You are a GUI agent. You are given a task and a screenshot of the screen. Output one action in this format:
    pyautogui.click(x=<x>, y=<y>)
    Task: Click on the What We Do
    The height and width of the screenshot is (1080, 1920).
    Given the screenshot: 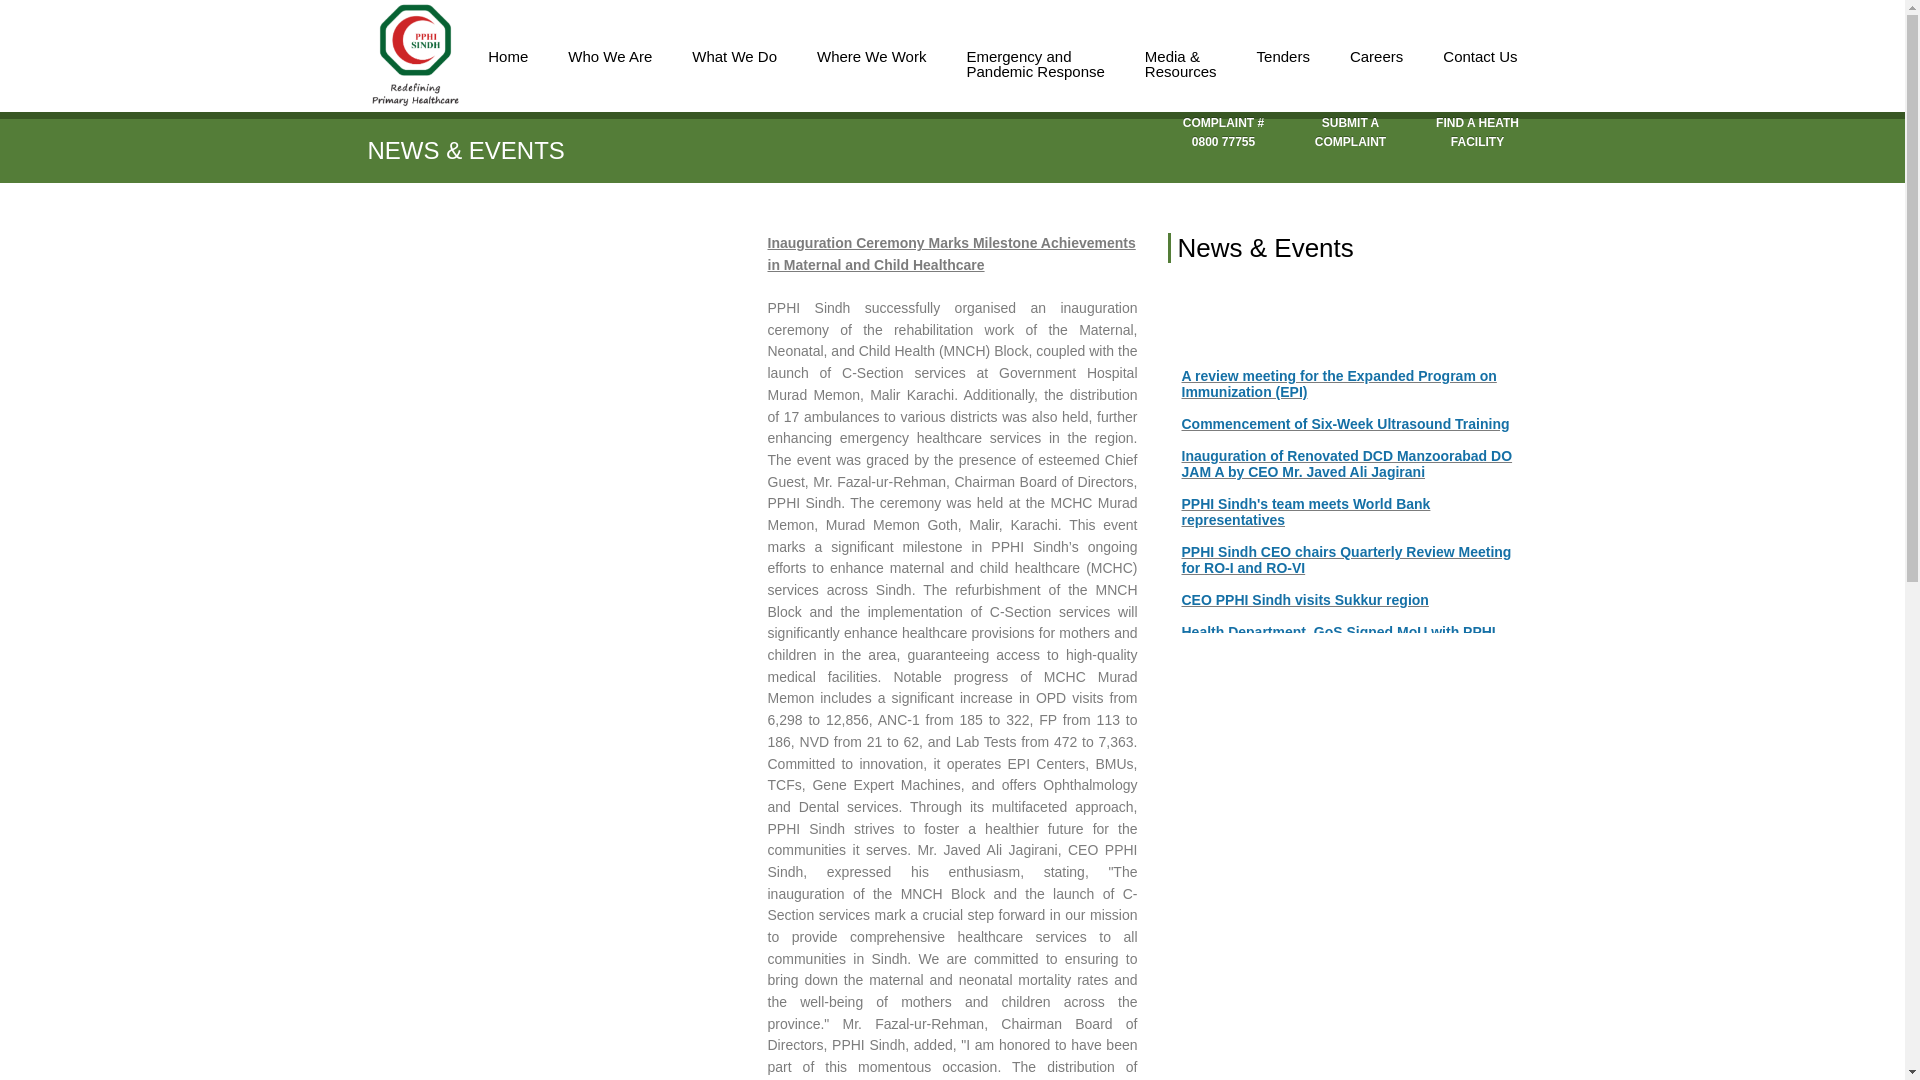 What is the action you would take?
    pyautogui.click(x=734, y=46)
    